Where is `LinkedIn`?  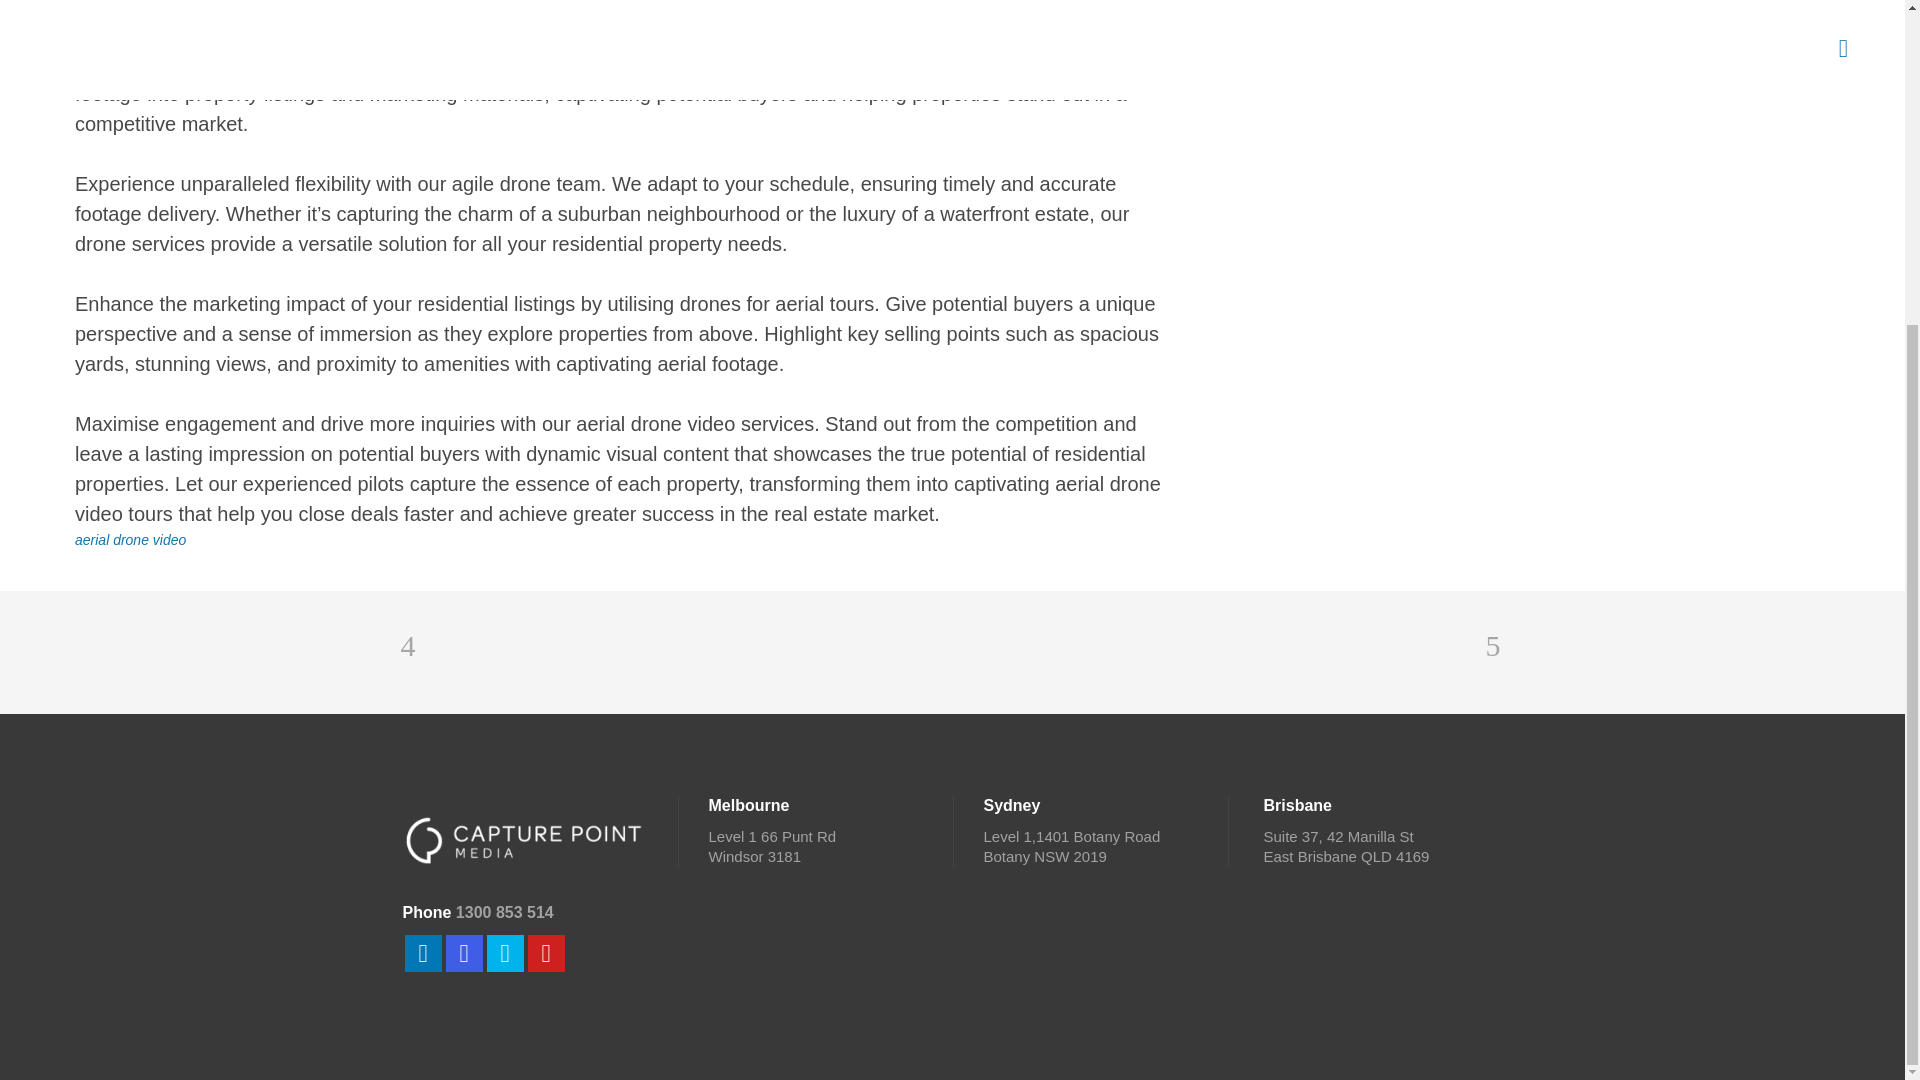 LinkedIn is located at coordinates (422, 952).